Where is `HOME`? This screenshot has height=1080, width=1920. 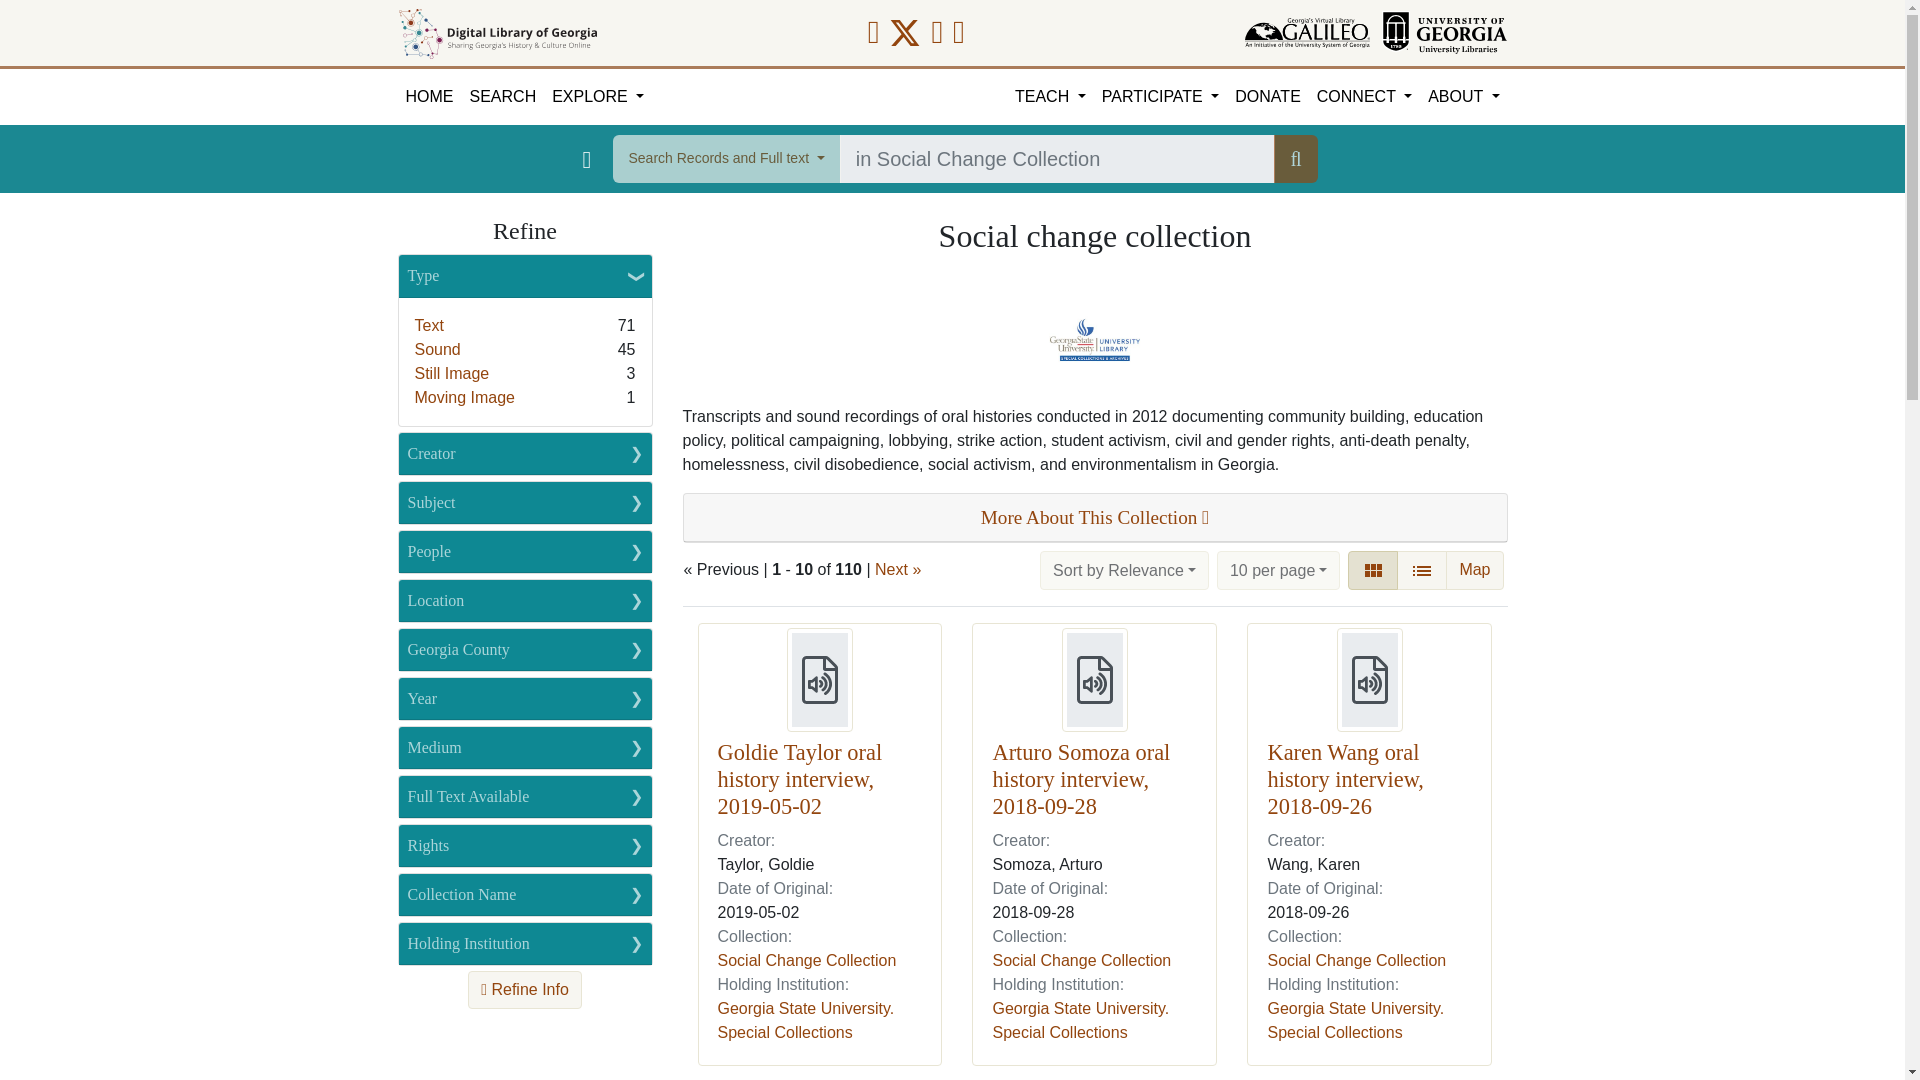 HOME is located at coordinates (430, 97).